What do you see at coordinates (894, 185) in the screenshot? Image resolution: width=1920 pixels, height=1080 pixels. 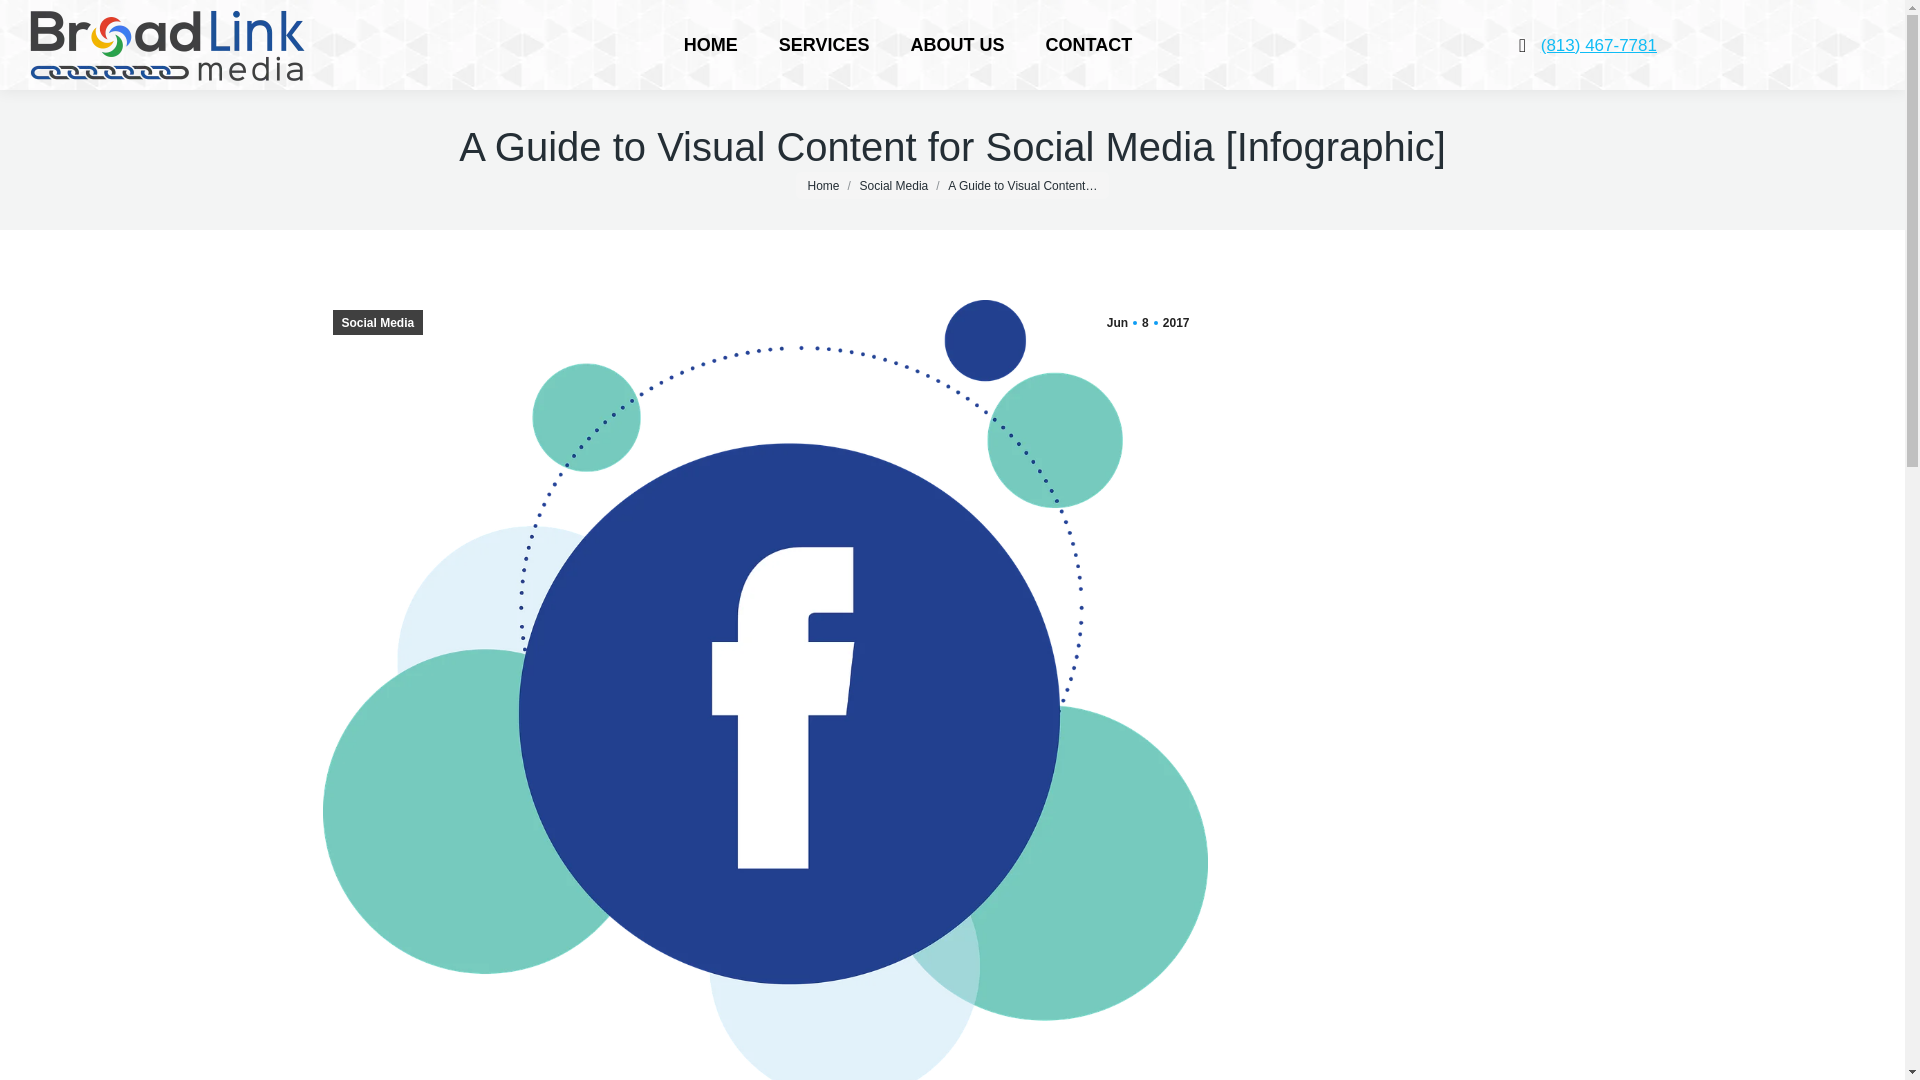 I see `Social Media` at bounding box center [894, 185].